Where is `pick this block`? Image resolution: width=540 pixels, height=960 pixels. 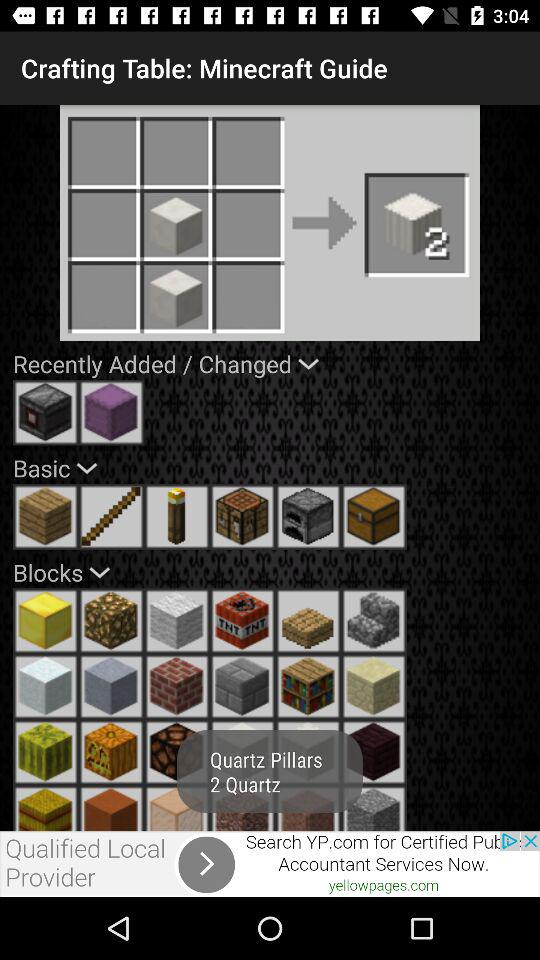 pick this block is located at coordinates (242, 808).